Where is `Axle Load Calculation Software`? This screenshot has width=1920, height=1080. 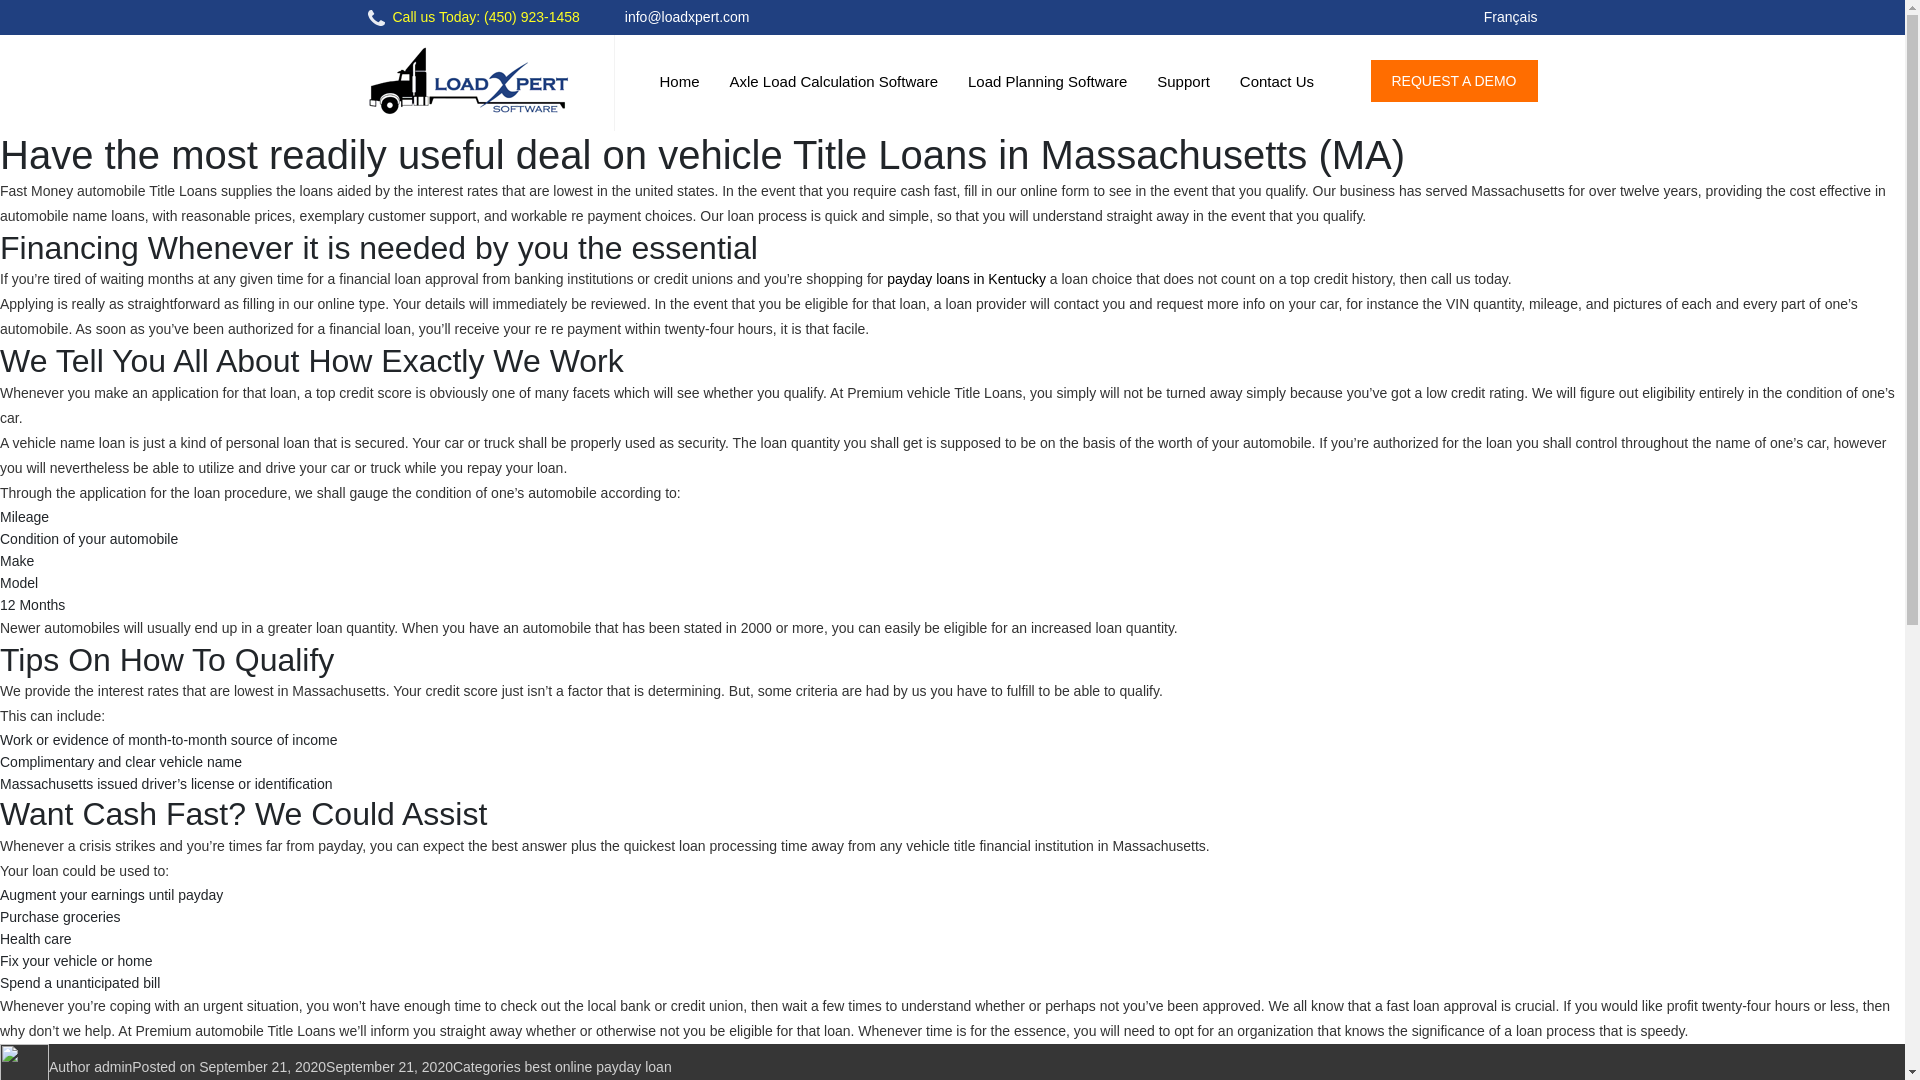
Axle Load Calculation Software is located at coordinates (834, 82).